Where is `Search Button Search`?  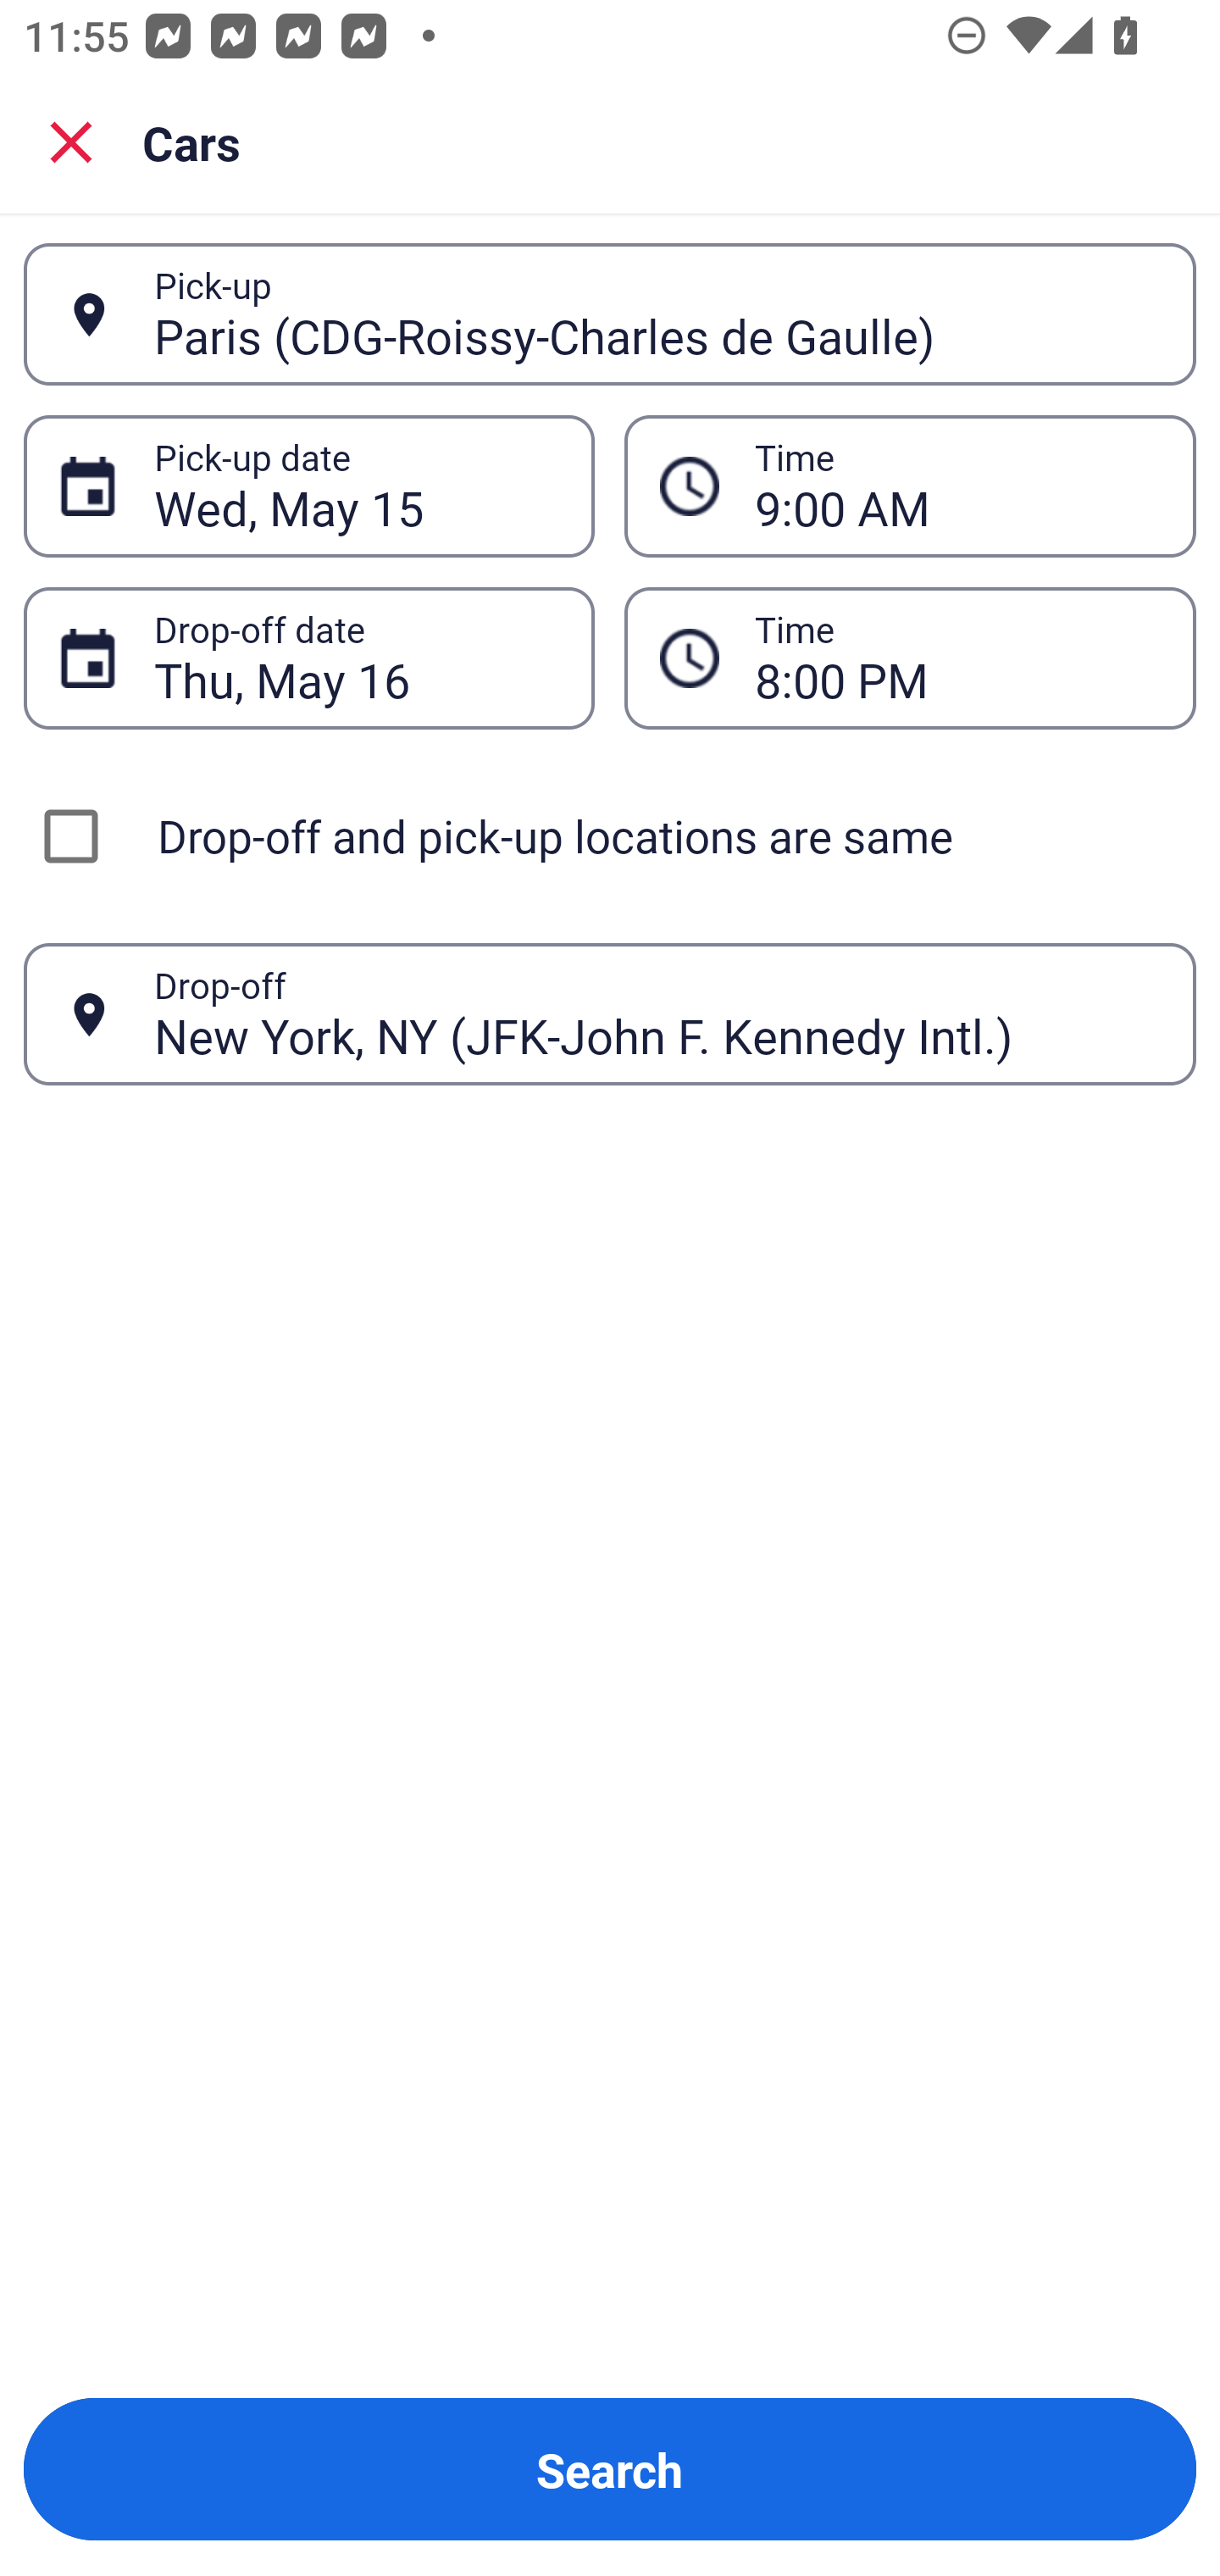 Search Button Search is located at coordinates (610, 2469).